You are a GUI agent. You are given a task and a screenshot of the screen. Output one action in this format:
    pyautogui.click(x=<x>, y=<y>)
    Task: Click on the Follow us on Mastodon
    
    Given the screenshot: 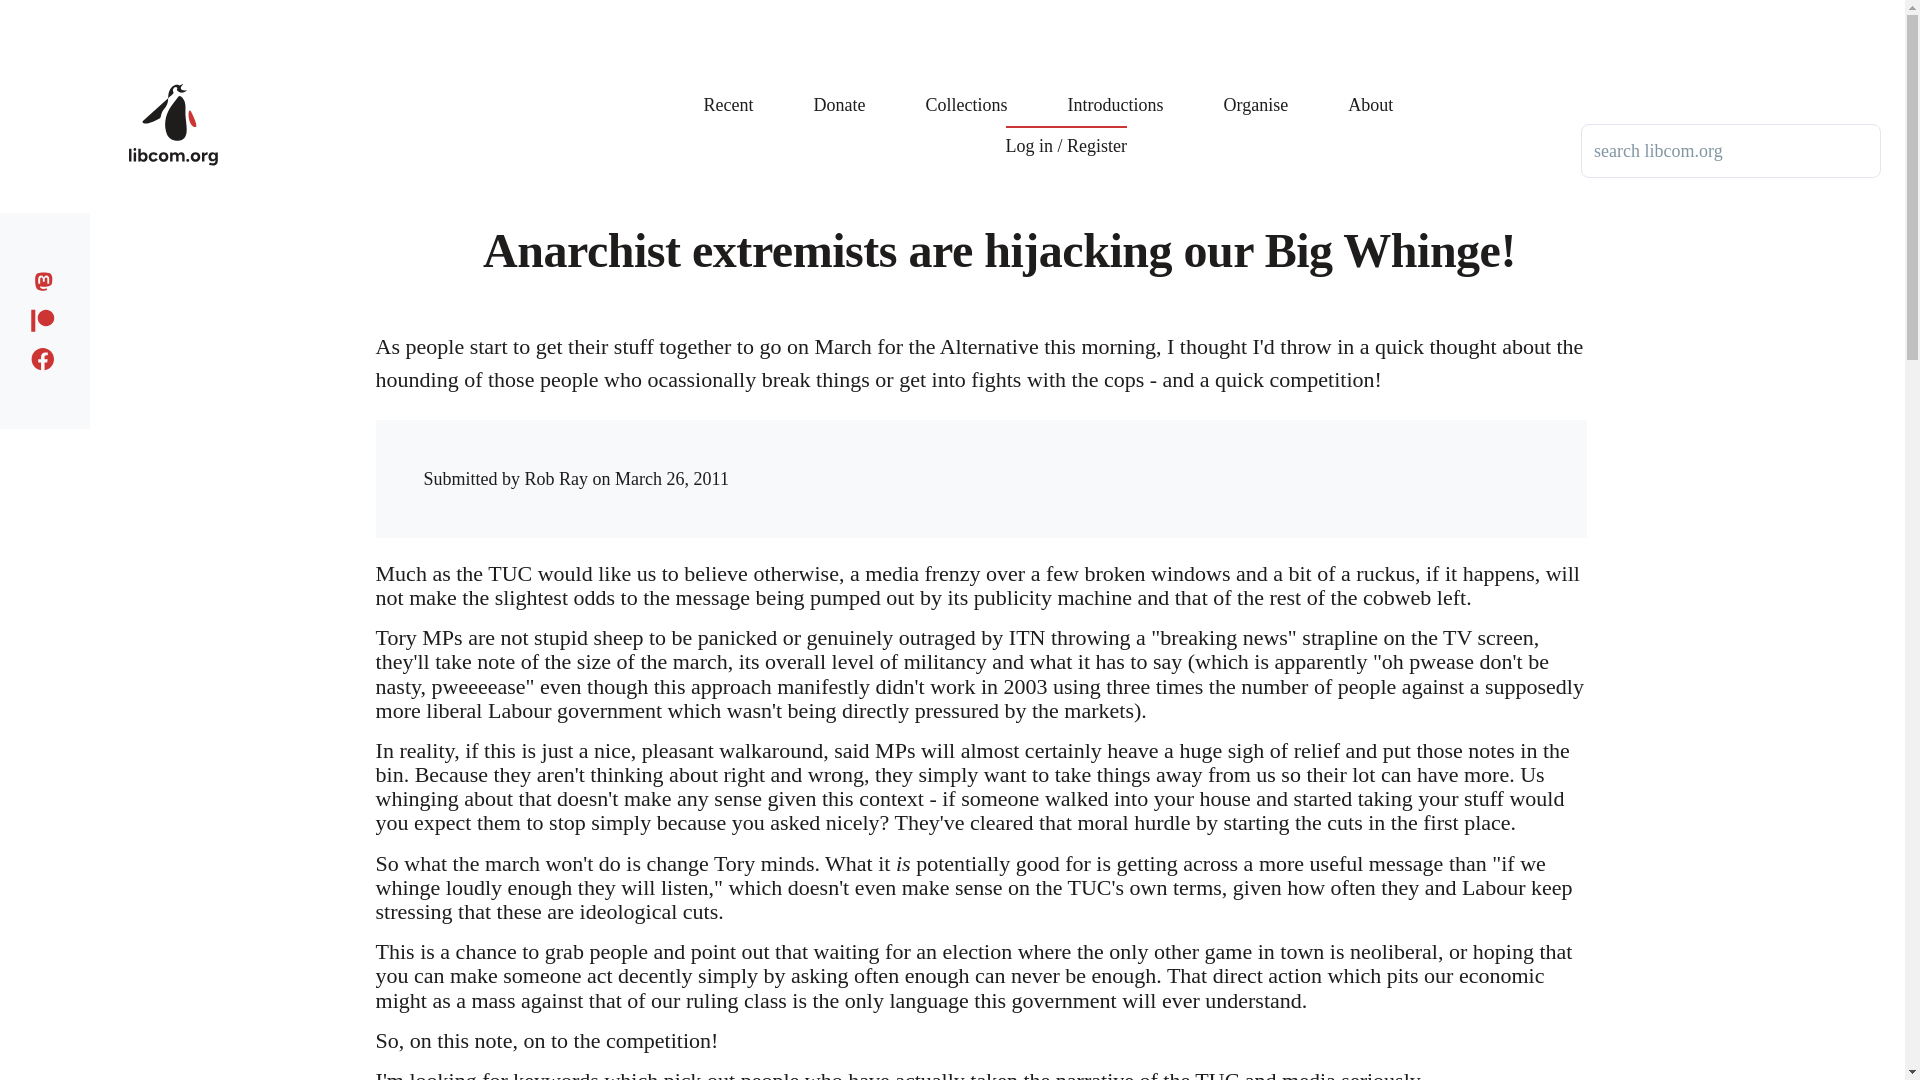 What is the action you would take?
    pyautogui.click(x=48, y=278)
    